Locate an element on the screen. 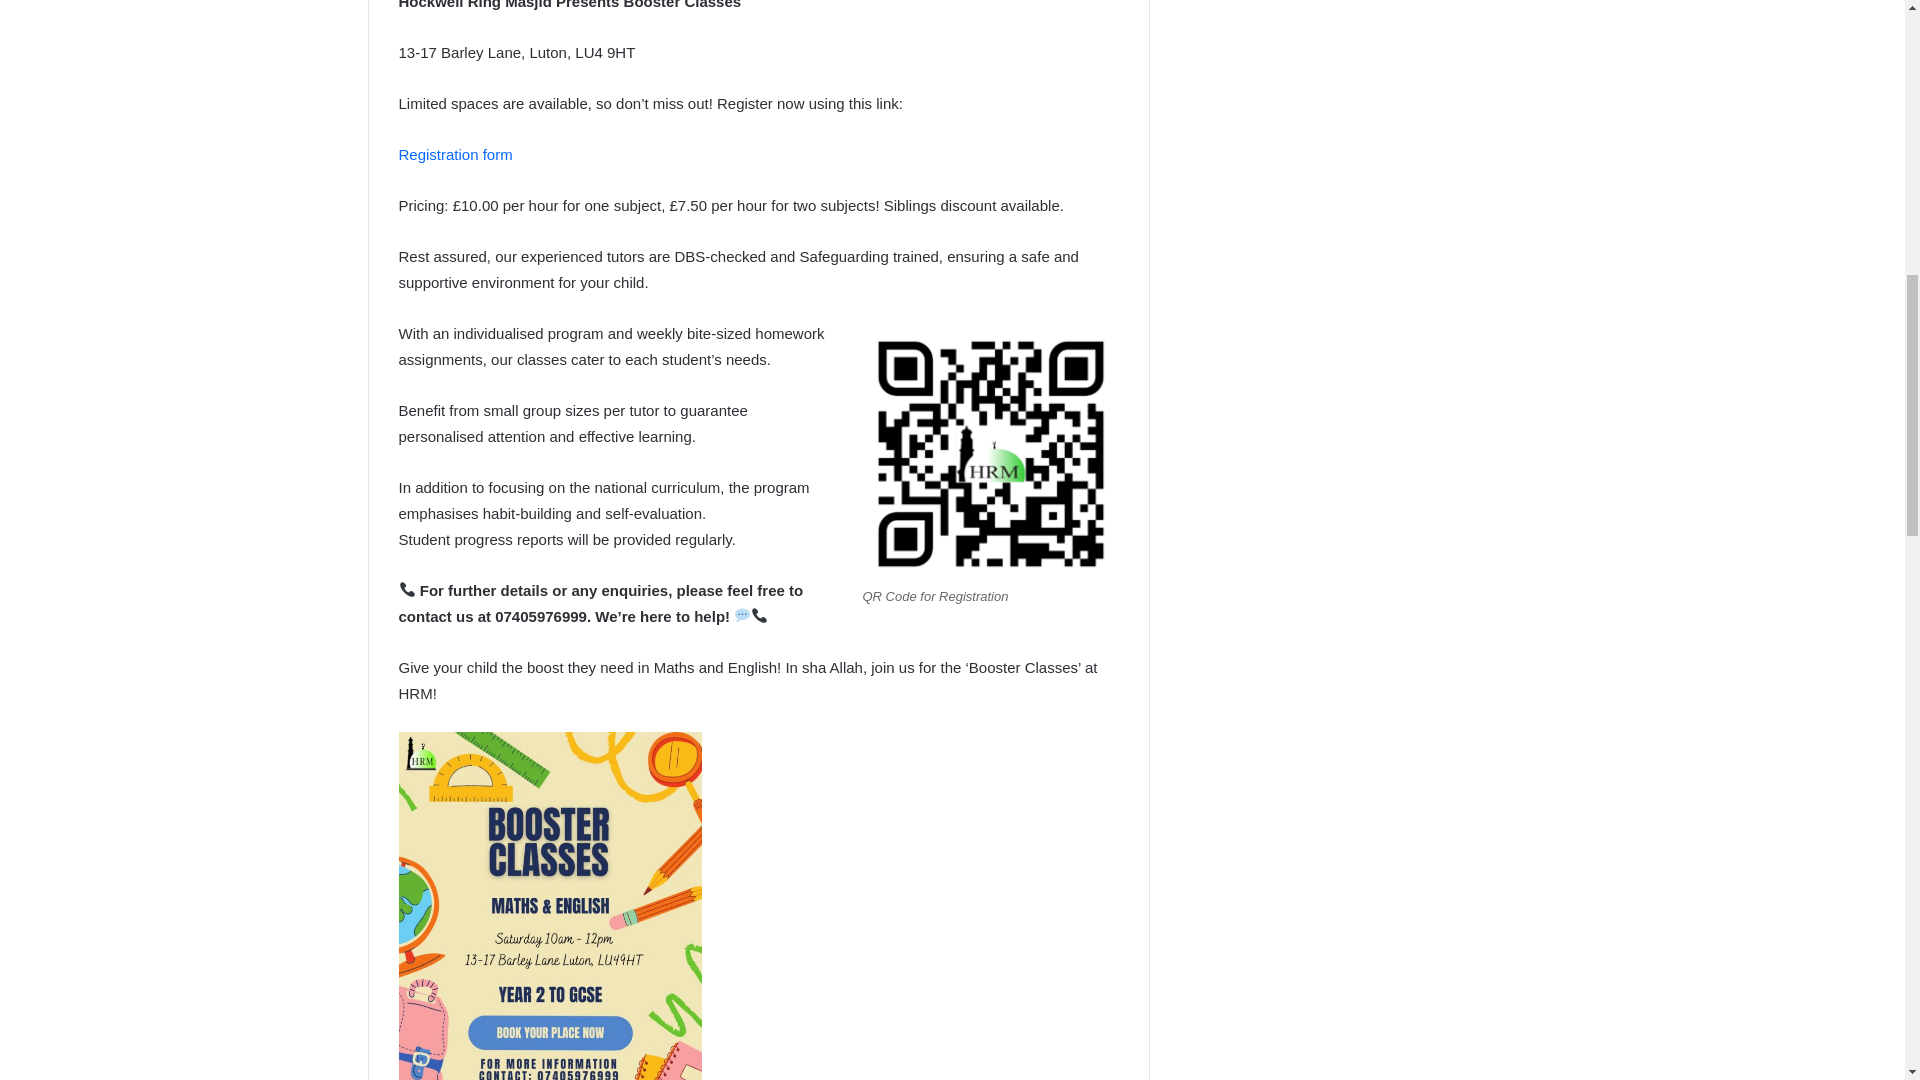 Image resolution: width=1920 pixels, height=1080 pixels. Registration form is located at coordinates (454, 154).